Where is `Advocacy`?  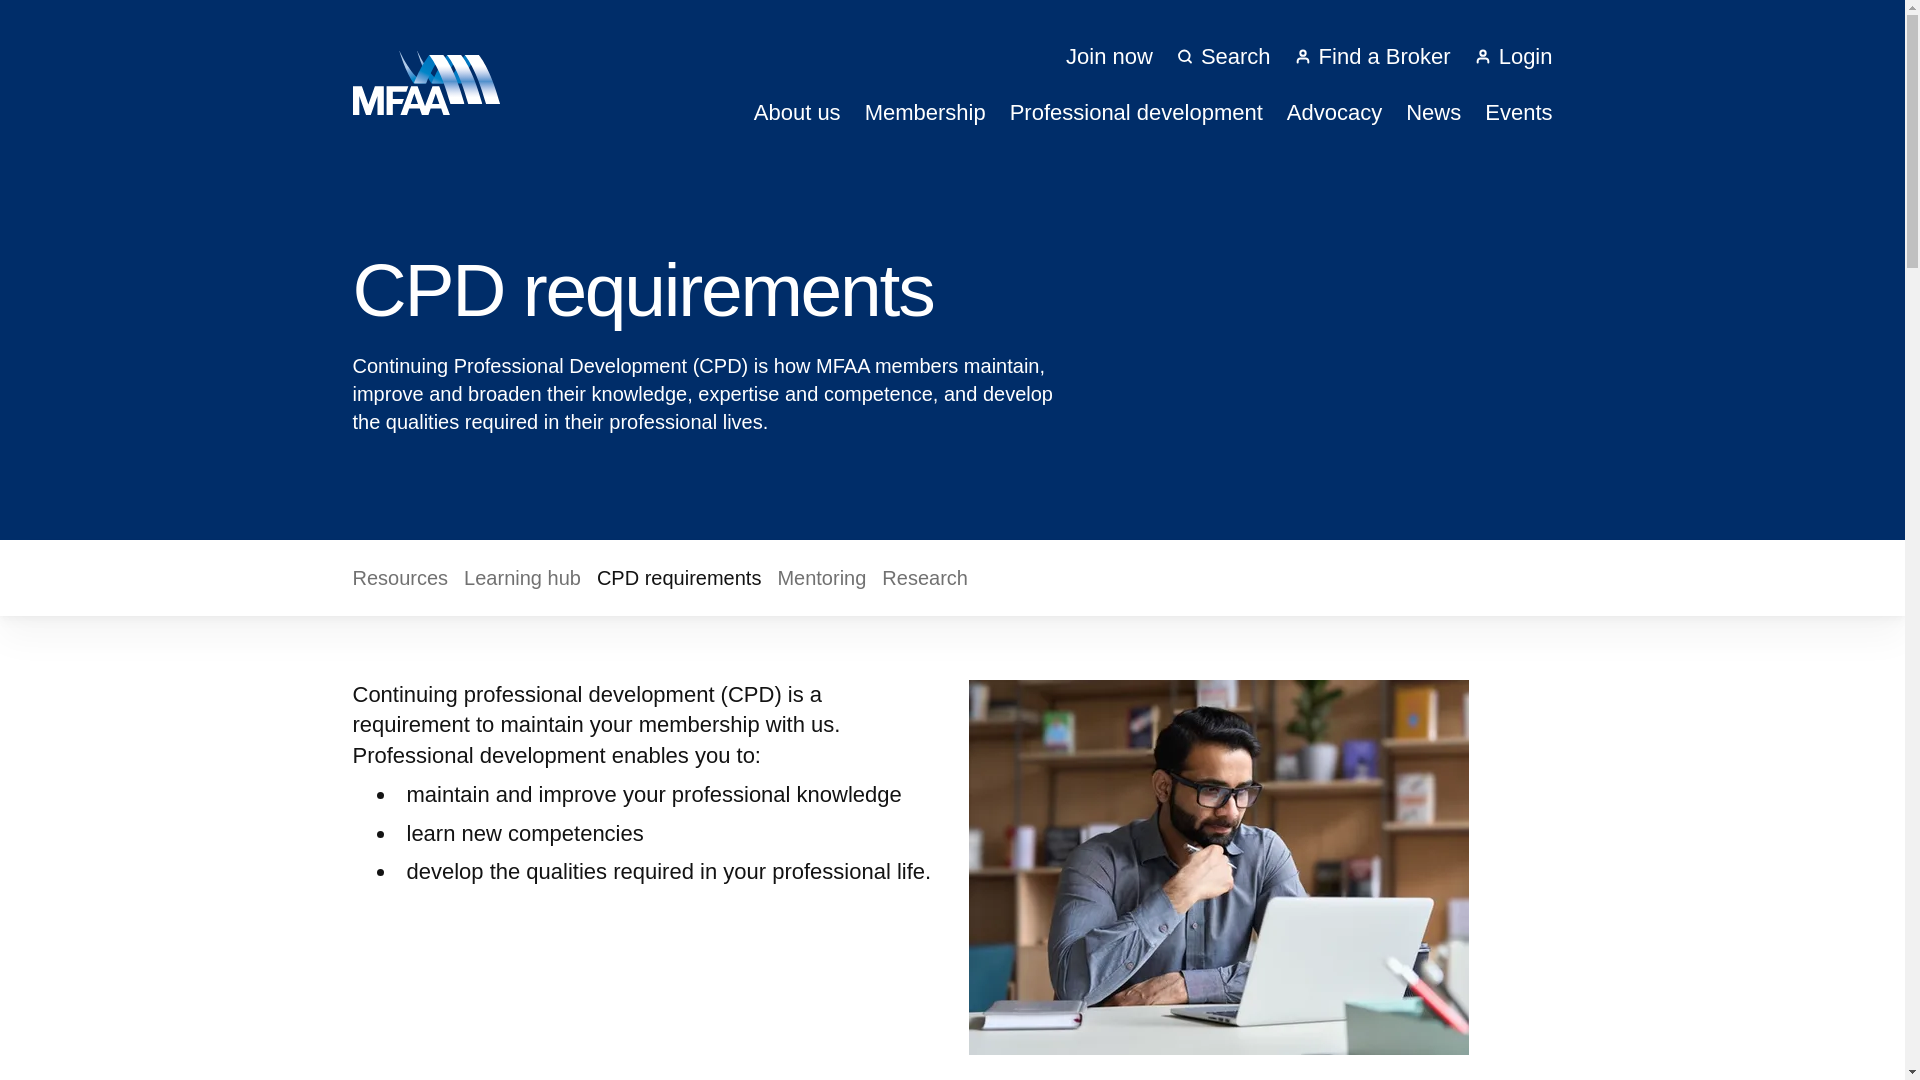
Advocacy is located at coordinates (1334, 112).